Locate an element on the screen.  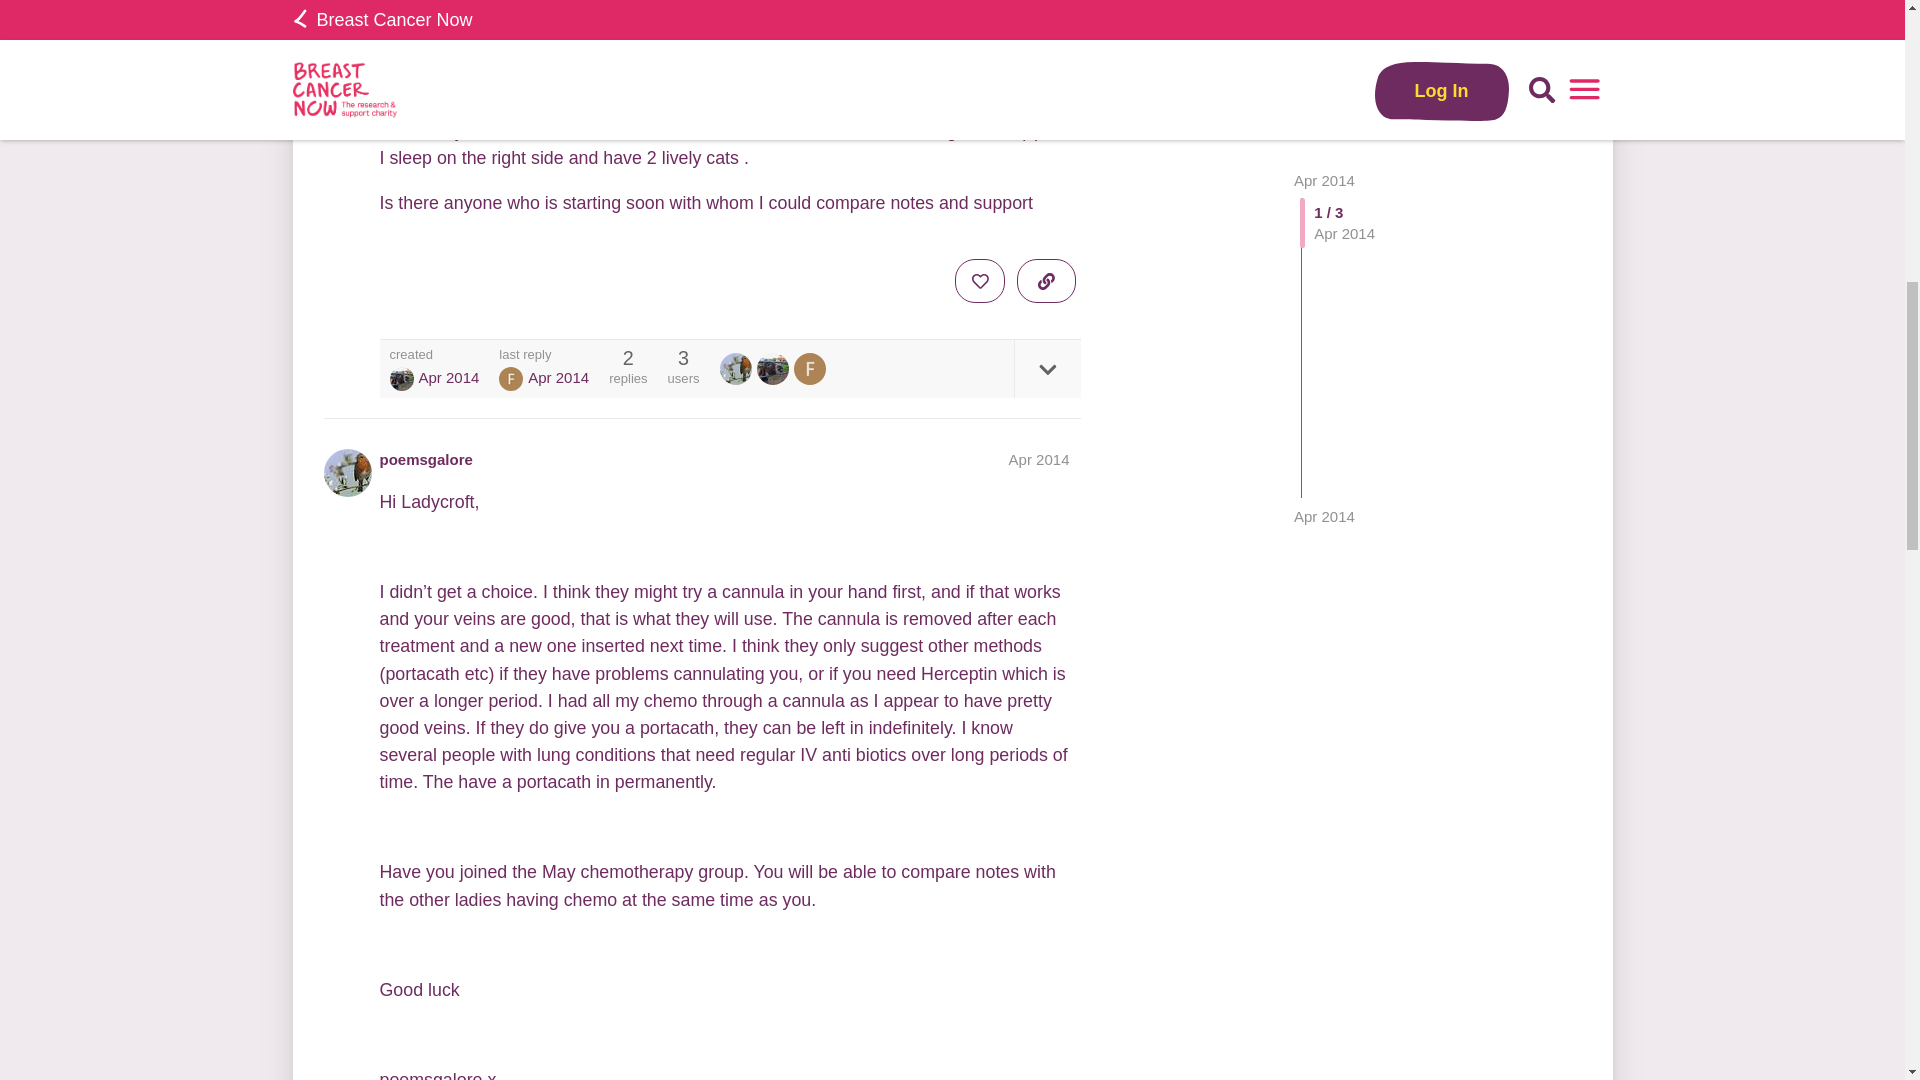
Apr 2014 is located at coordinates (1324, 86).